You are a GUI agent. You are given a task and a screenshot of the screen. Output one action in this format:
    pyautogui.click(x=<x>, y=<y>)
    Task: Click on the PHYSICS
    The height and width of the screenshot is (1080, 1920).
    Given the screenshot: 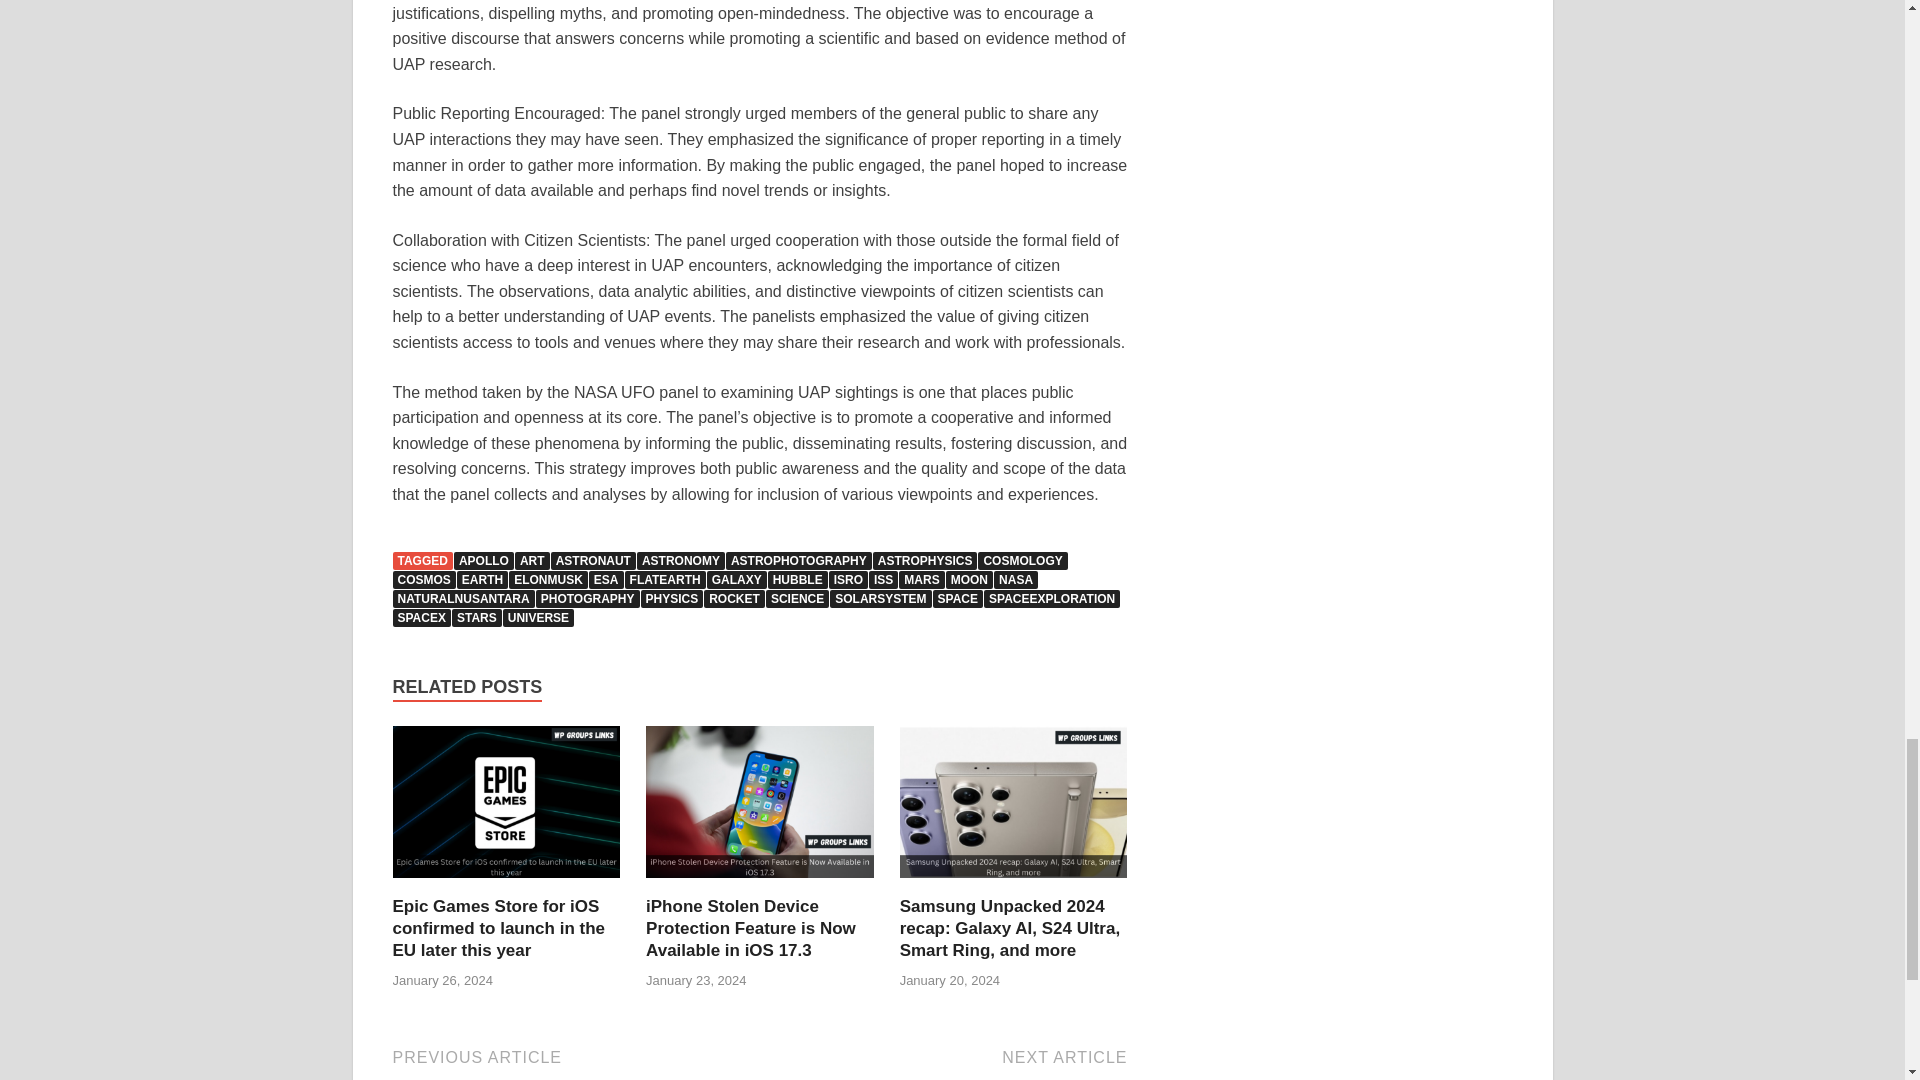 What is the action you would take?
    pyautogui.click(x=672, y=598)
    